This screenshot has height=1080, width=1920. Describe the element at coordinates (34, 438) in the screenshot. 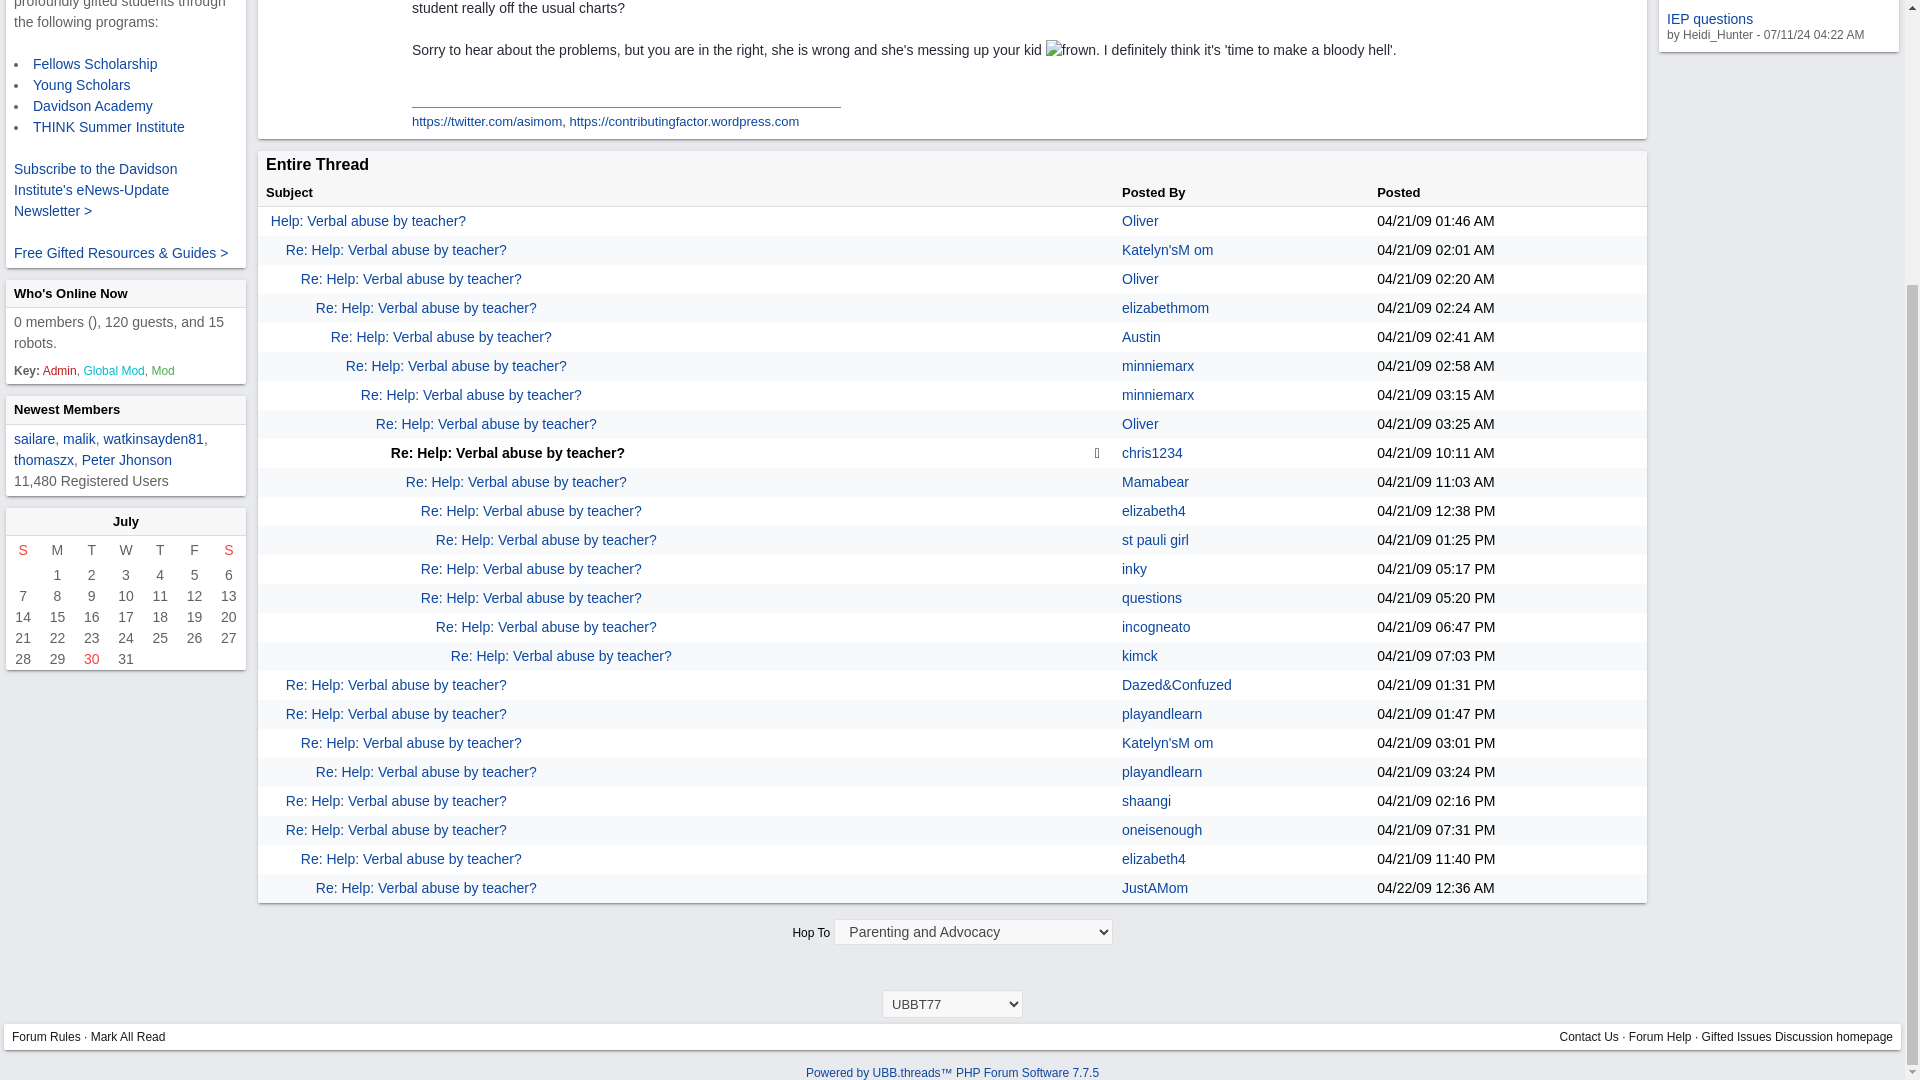

I see `sailare` at that location.